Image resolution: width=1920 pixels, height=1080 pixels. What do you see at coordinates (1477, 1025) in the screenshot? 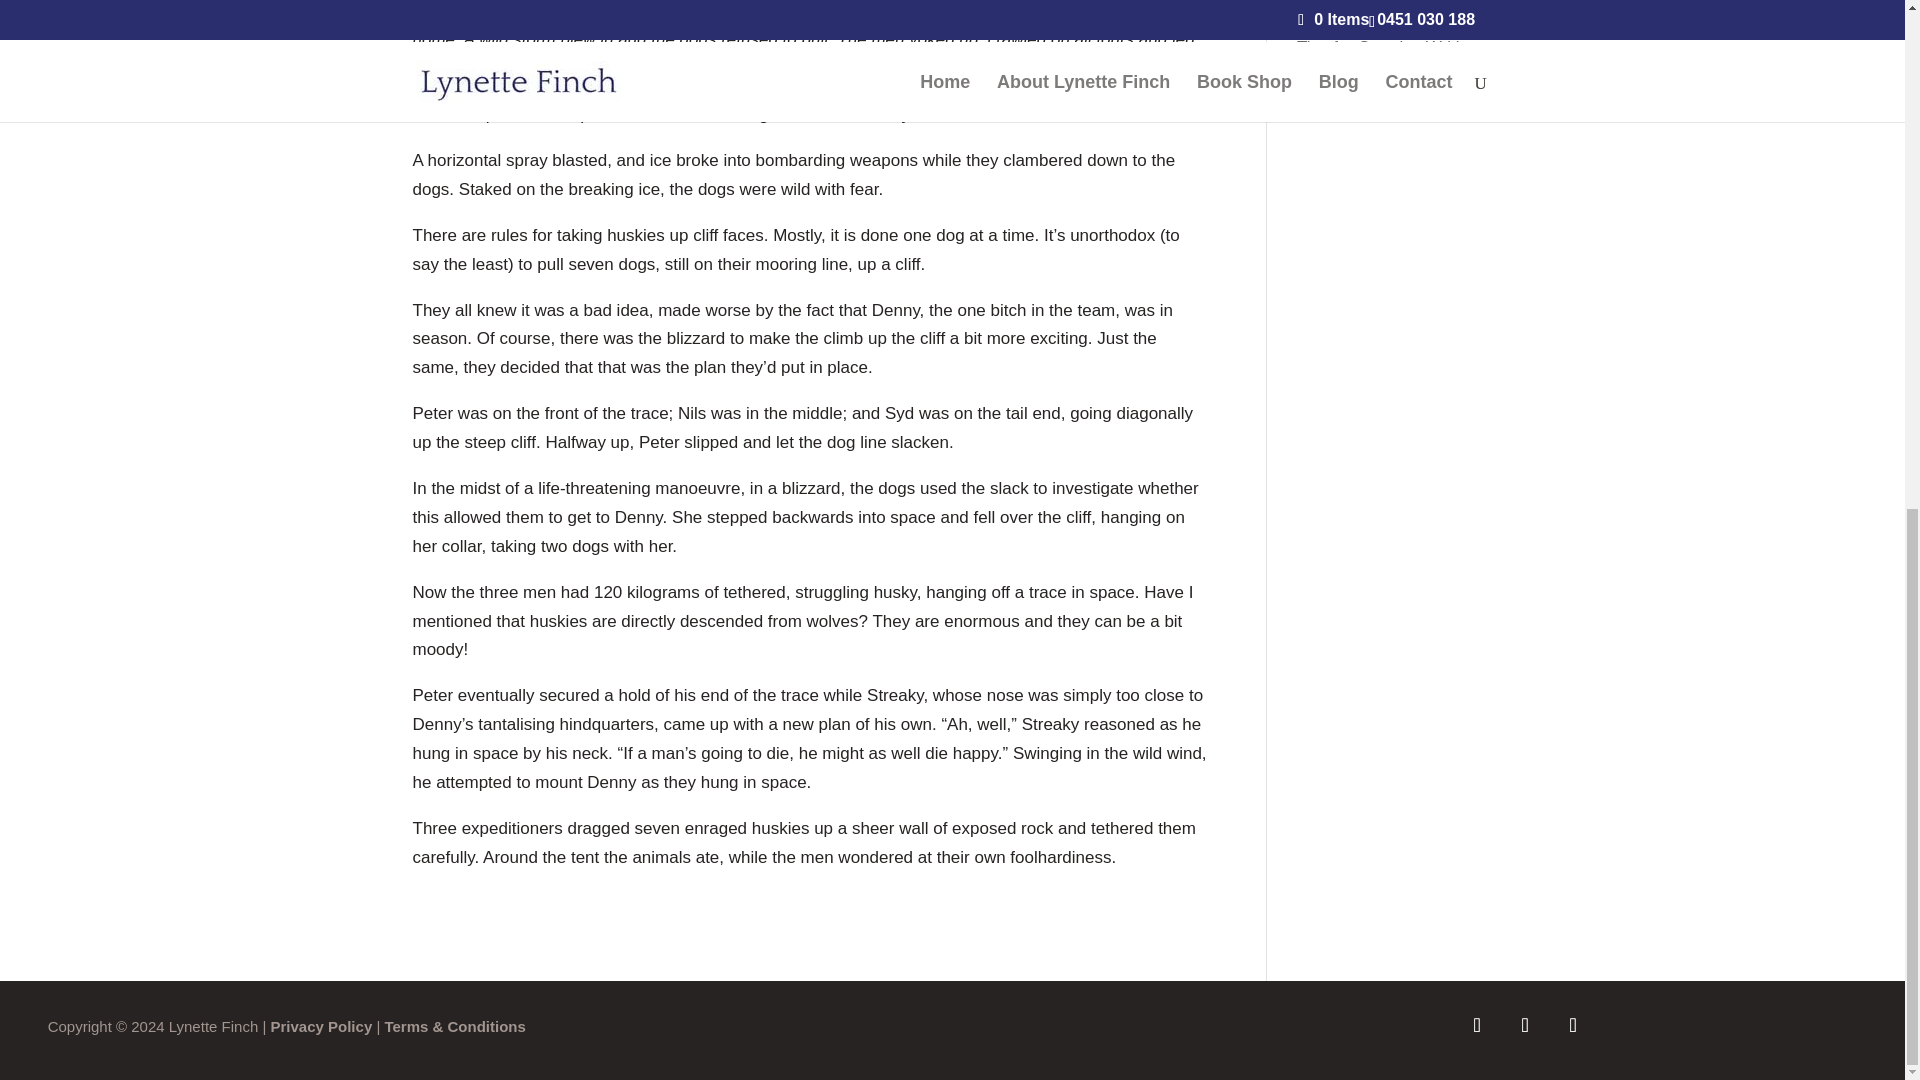
I see `Follow on Facebook` at bounding box center [1477, 1025].